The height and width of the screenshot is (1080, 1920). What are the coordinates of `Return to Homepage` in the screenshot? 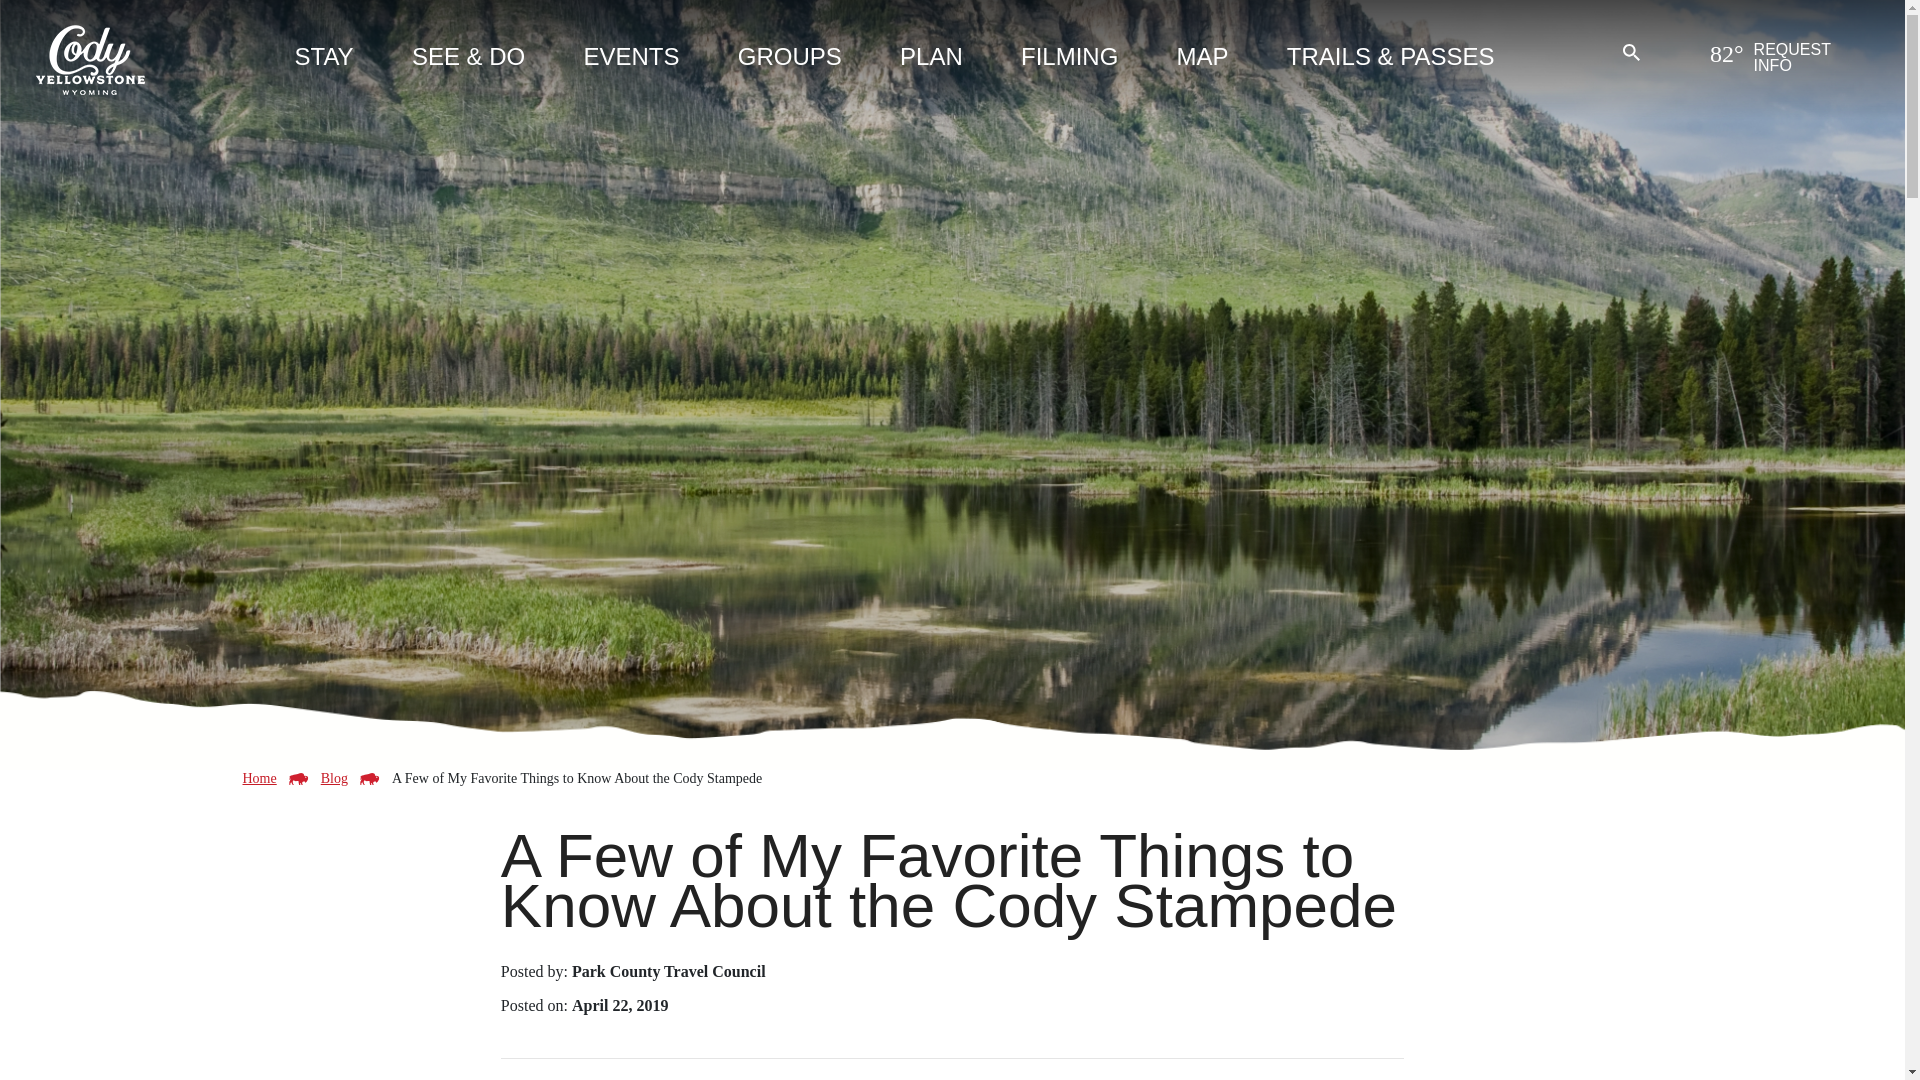 It's located at (258, 778).